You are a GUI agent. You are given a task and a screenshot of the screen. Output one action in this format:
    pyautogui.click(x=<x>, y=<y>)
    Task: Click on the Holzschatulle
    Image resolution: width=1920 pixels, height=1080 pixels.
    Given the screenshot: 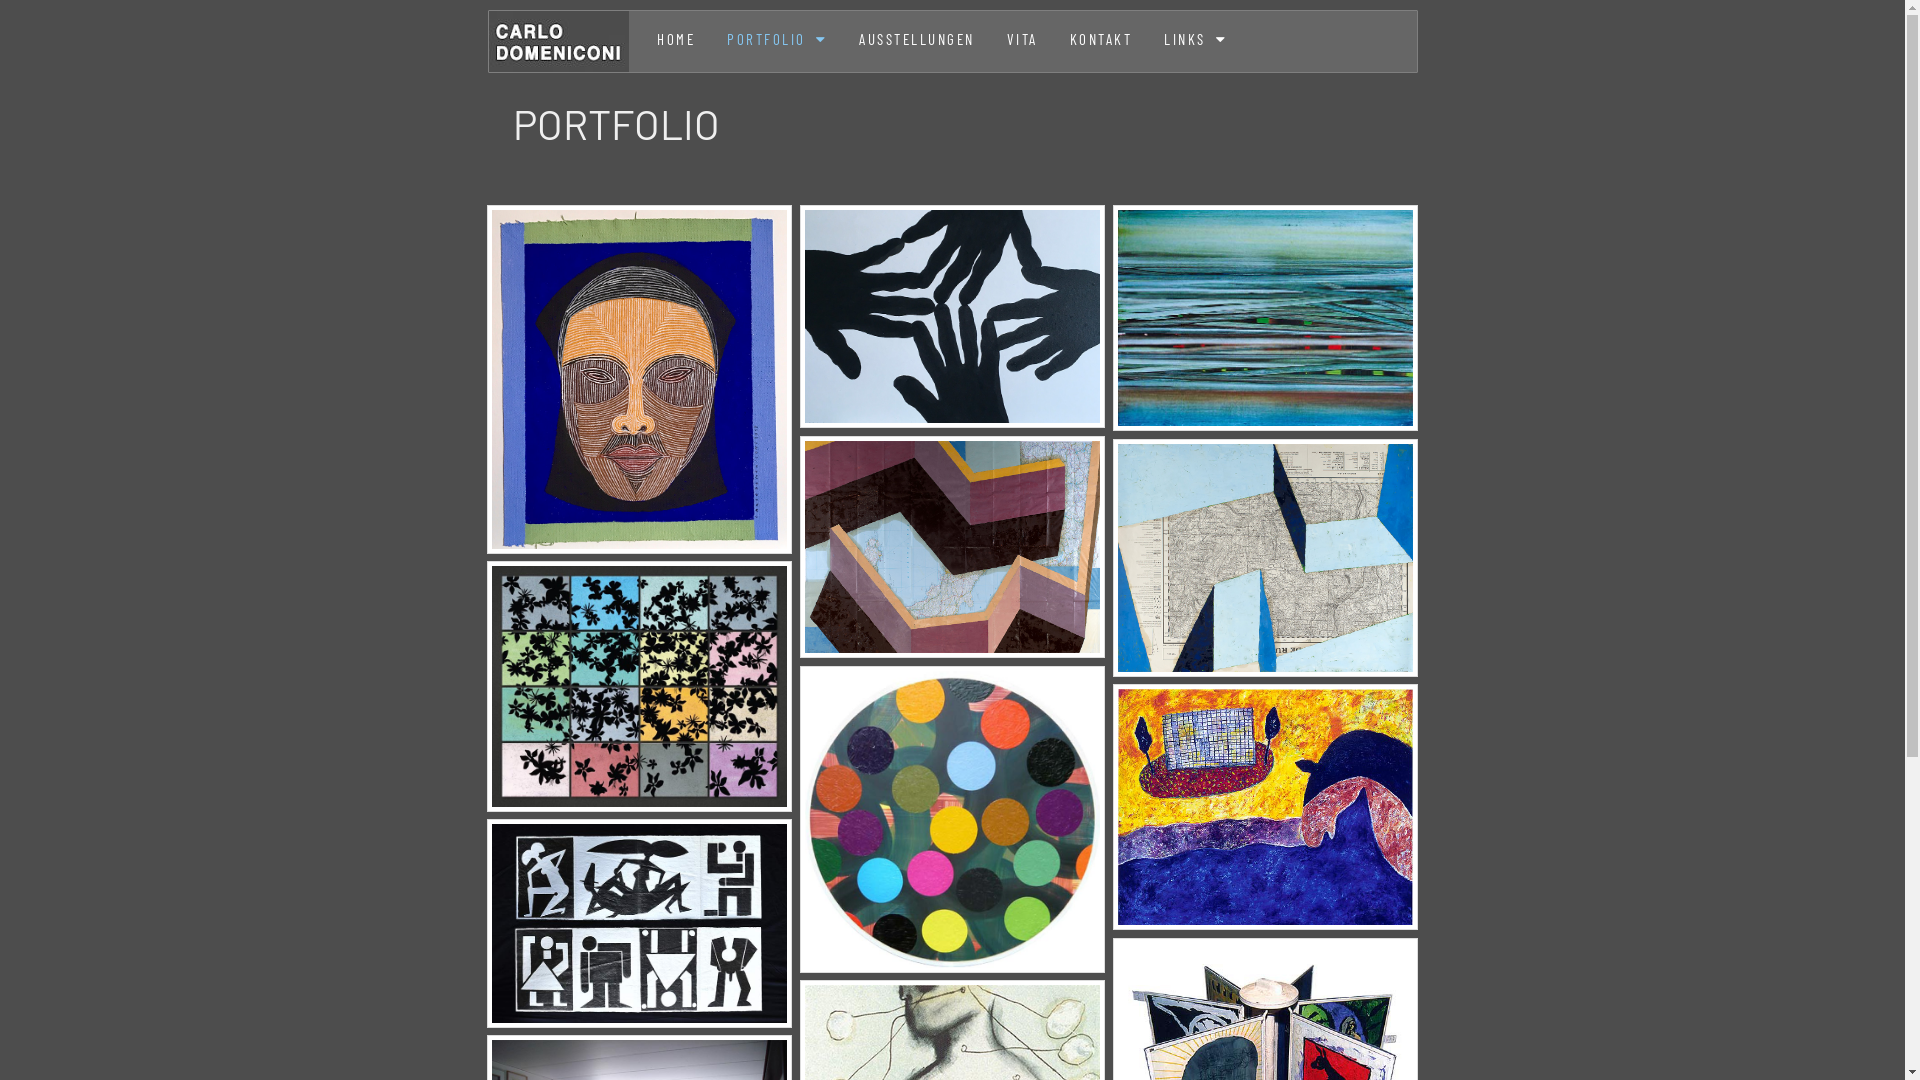 What is the action you would take?
    pyautogui.click(x=640, y=924)
    